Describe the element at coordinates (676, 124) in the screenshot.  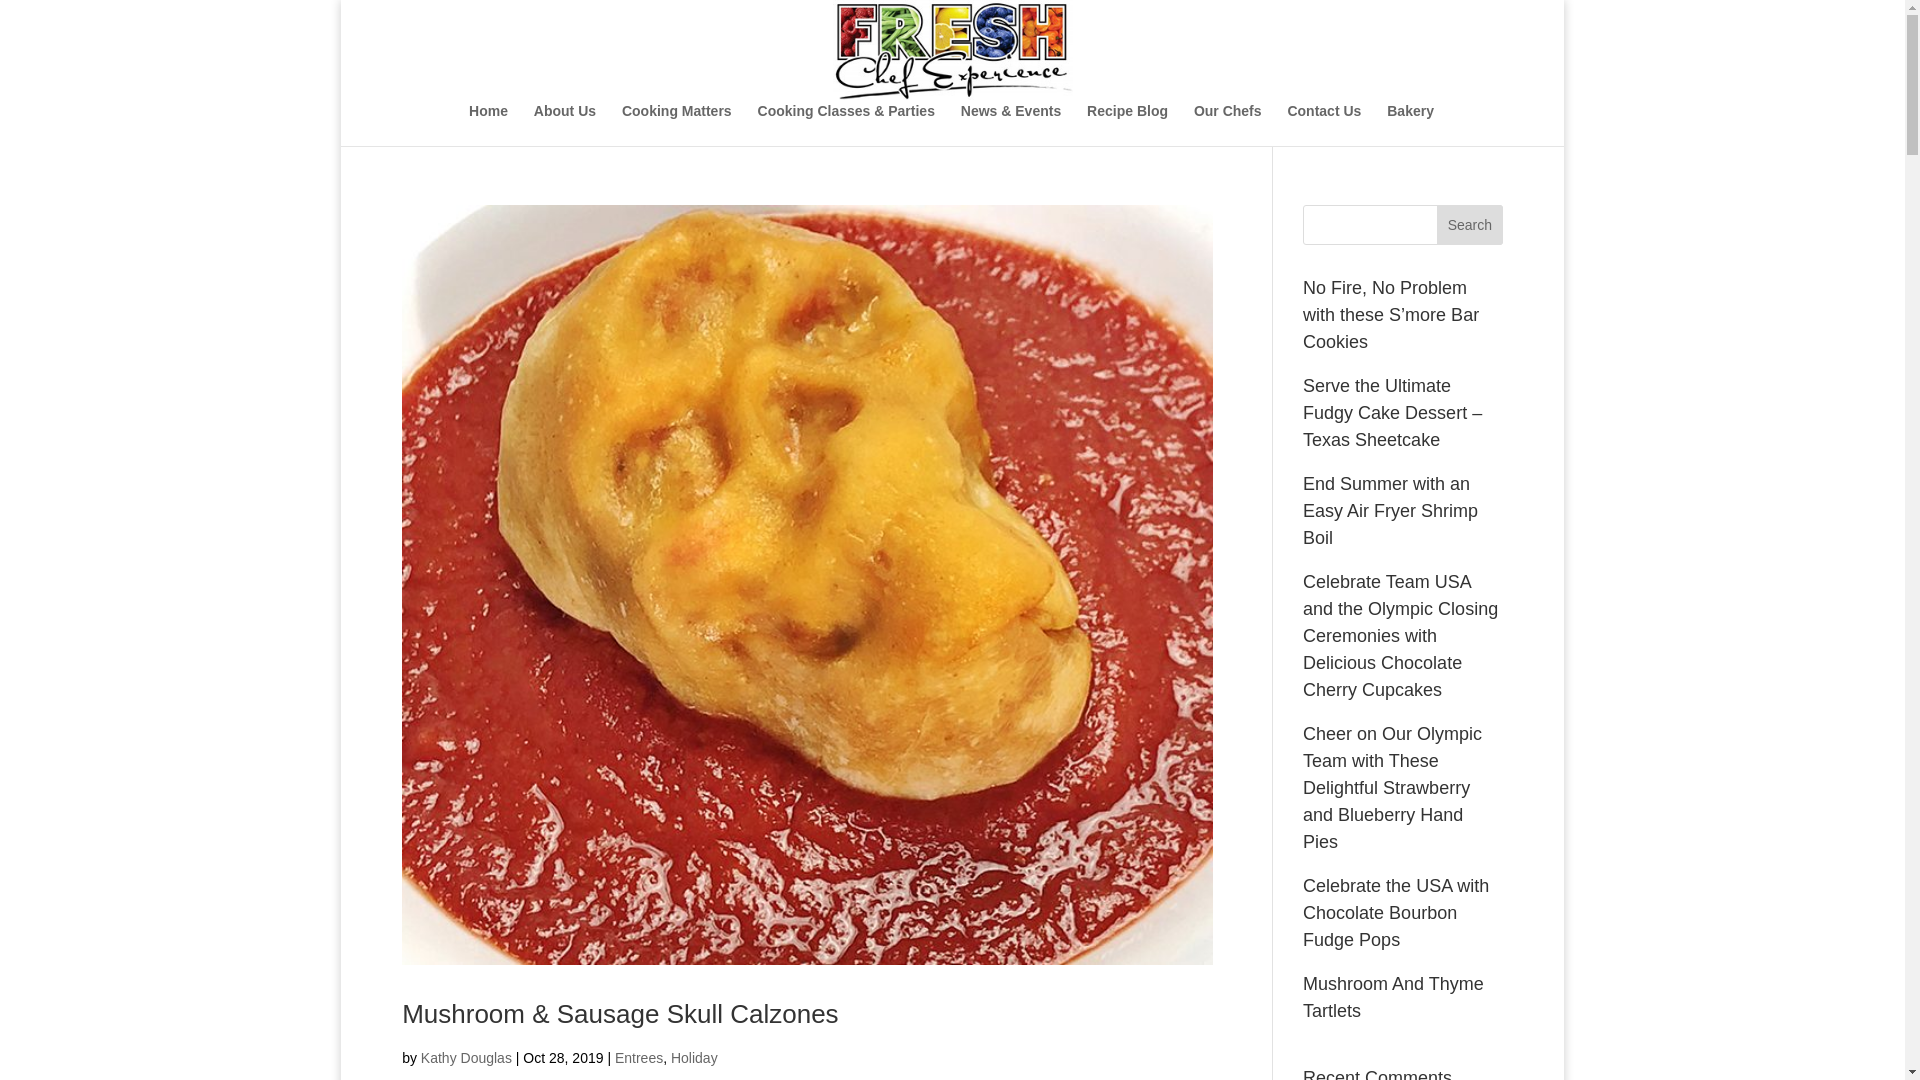
I see `Cooking Matters` at that location.